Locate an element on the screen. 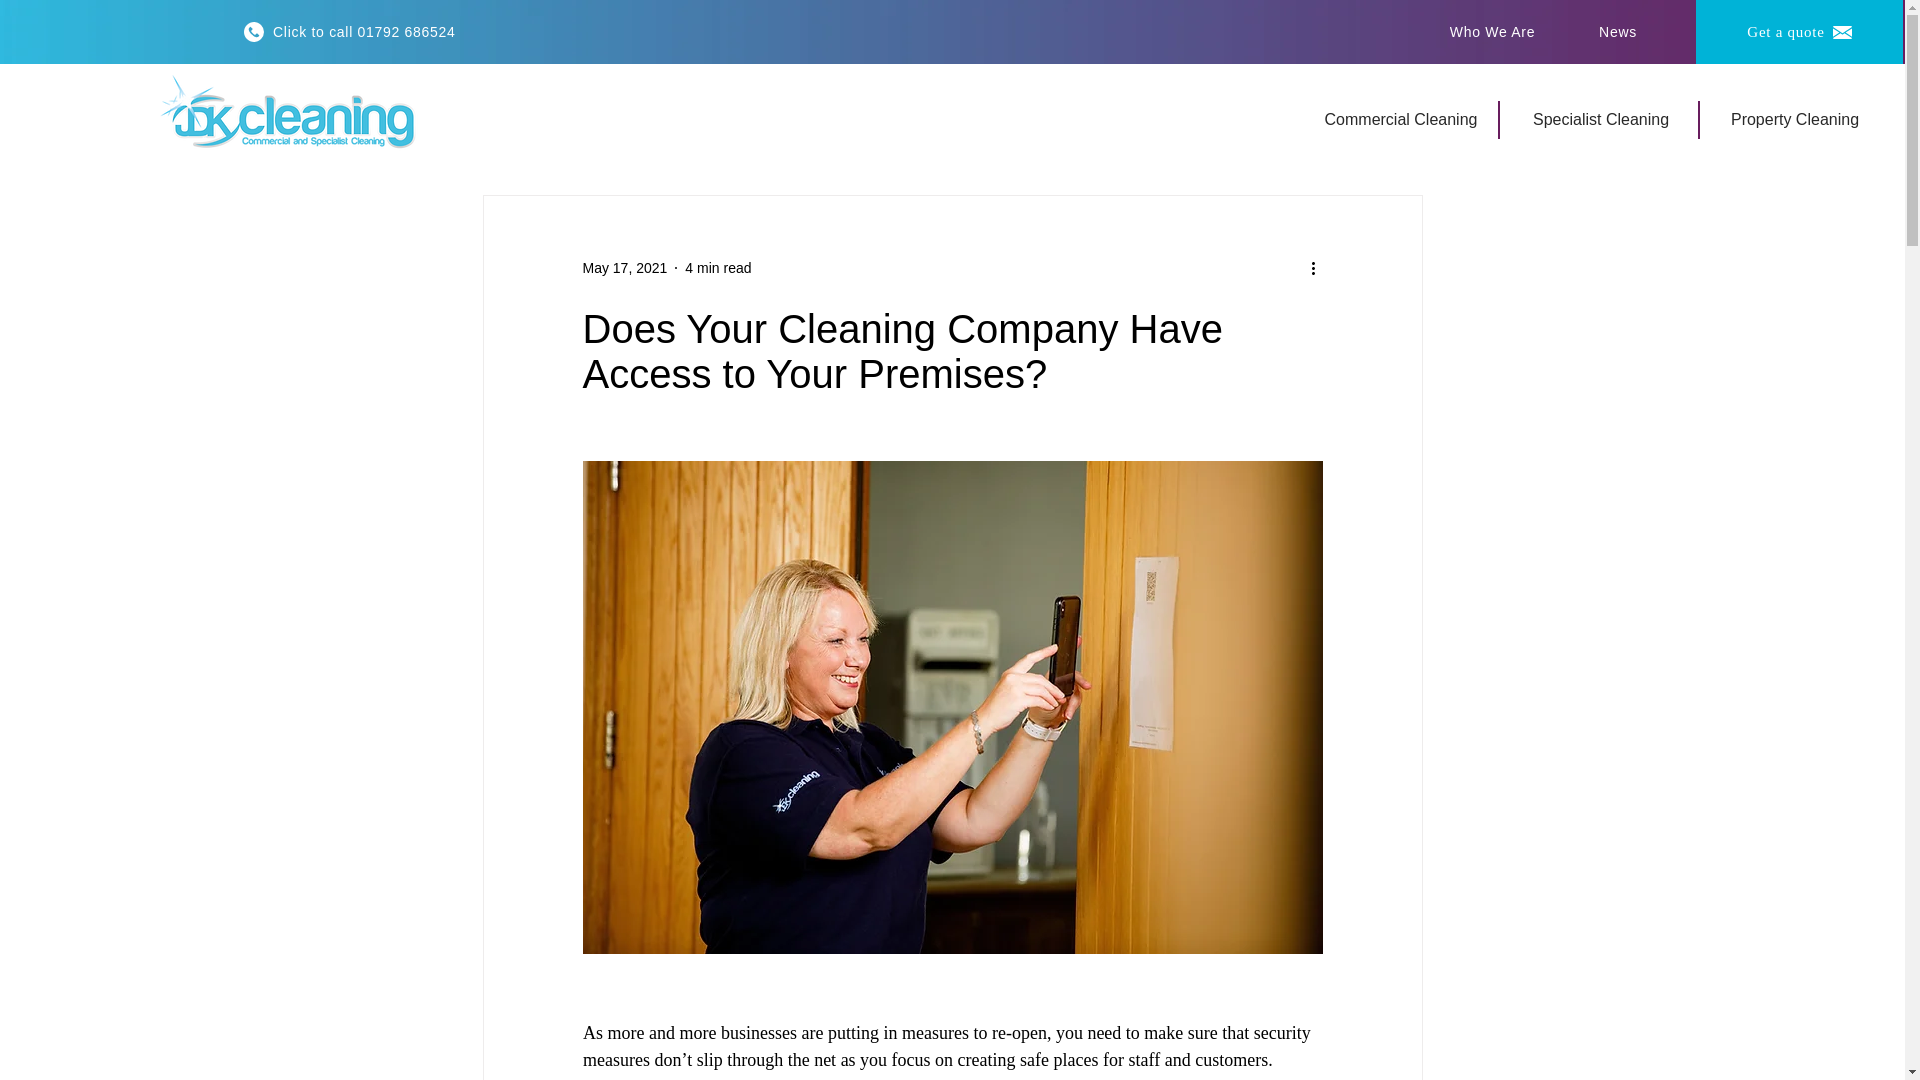 This screenshot has height=1080, width=1920. News is located at coordinates (1619, 31).